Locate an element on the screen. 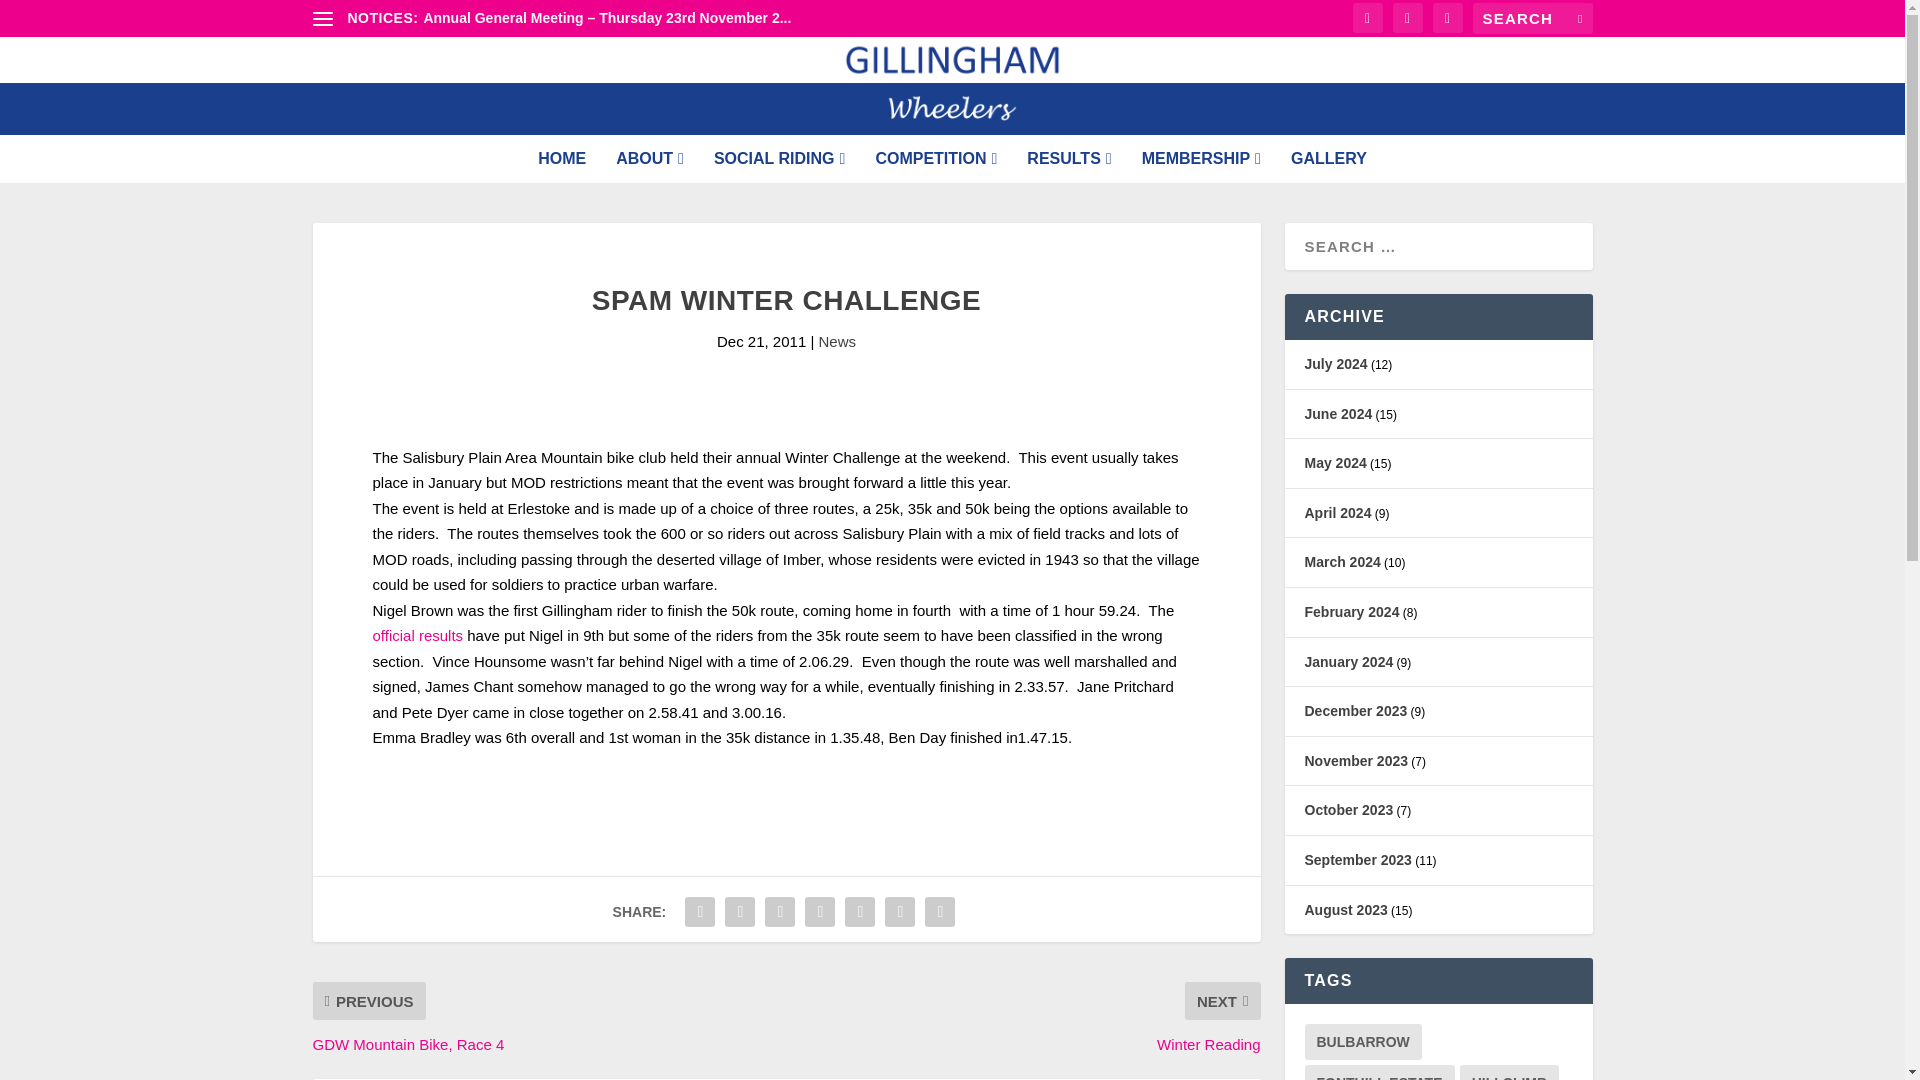  Share "SPAM Winter Challenge" via Print is located at coordinates (940, 912).